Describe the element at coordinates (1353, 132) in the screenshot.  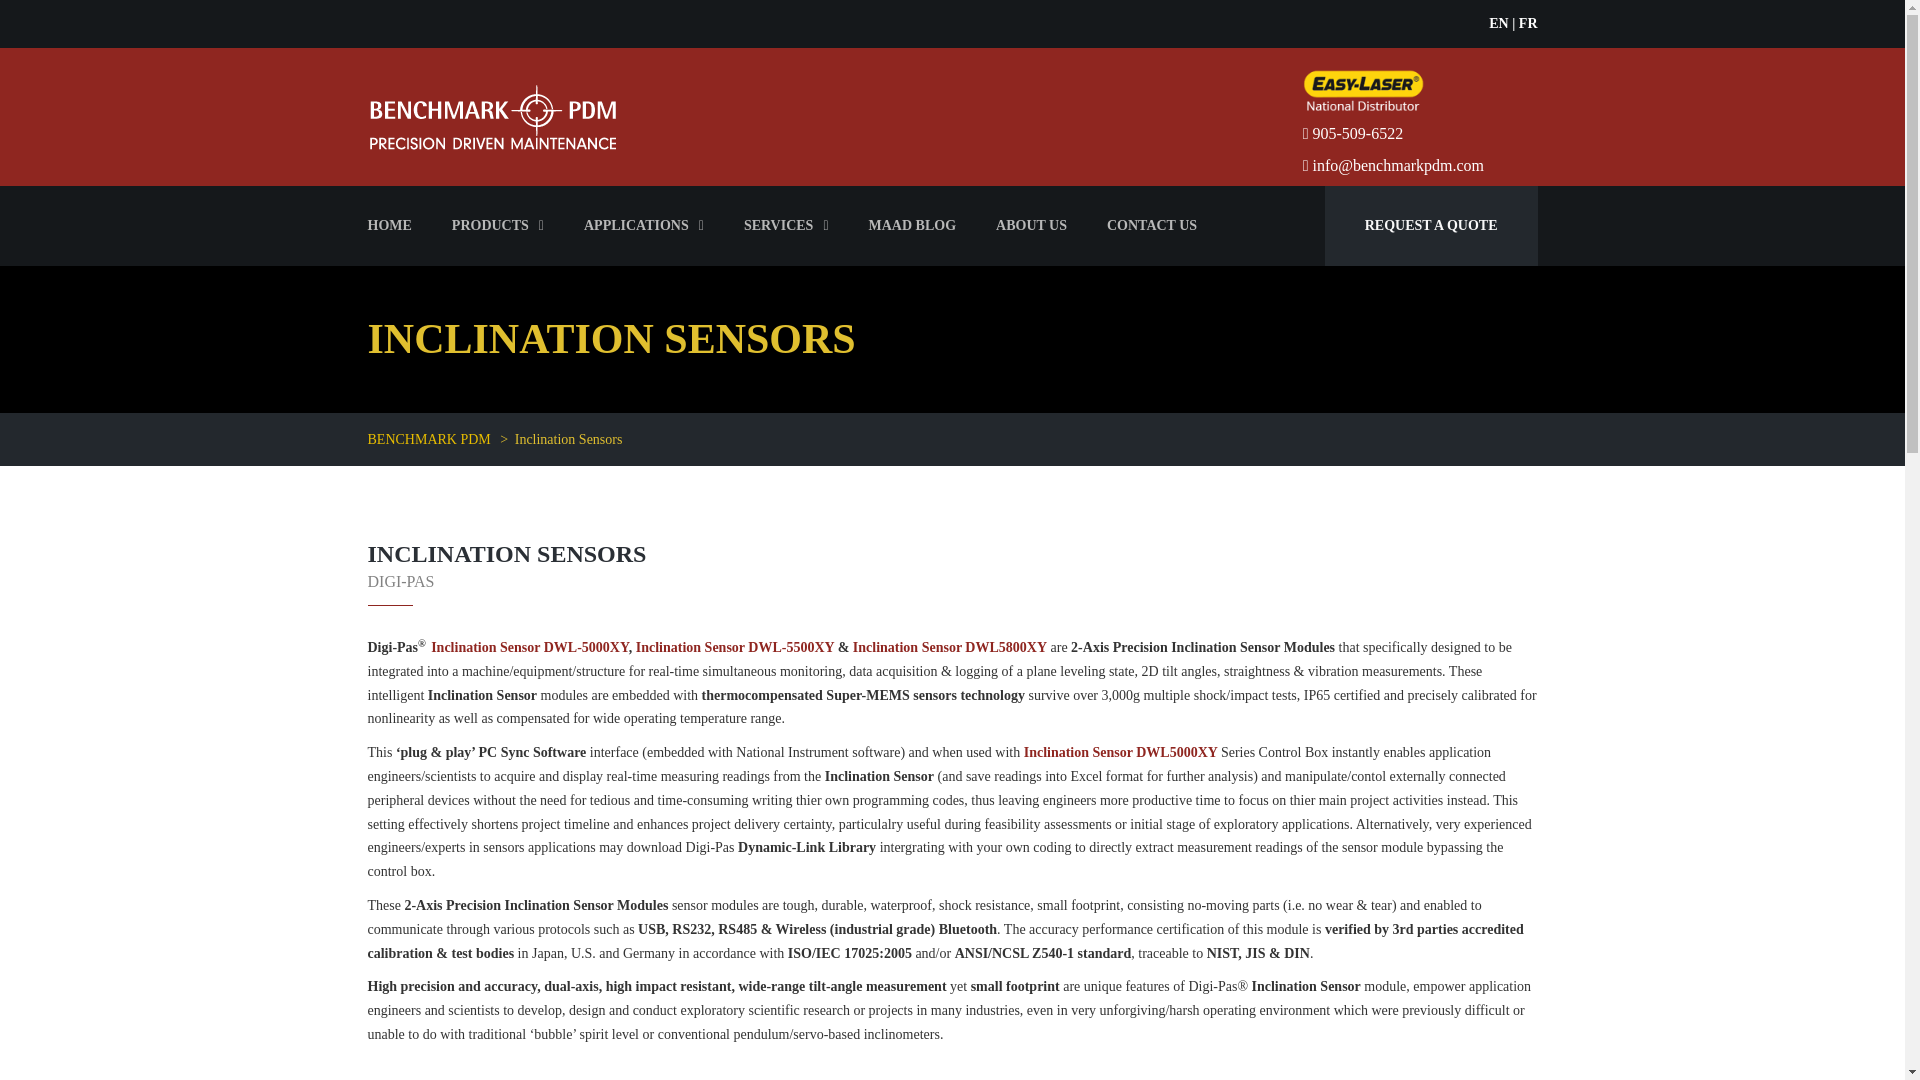
I see `905-509-6522` at that location.